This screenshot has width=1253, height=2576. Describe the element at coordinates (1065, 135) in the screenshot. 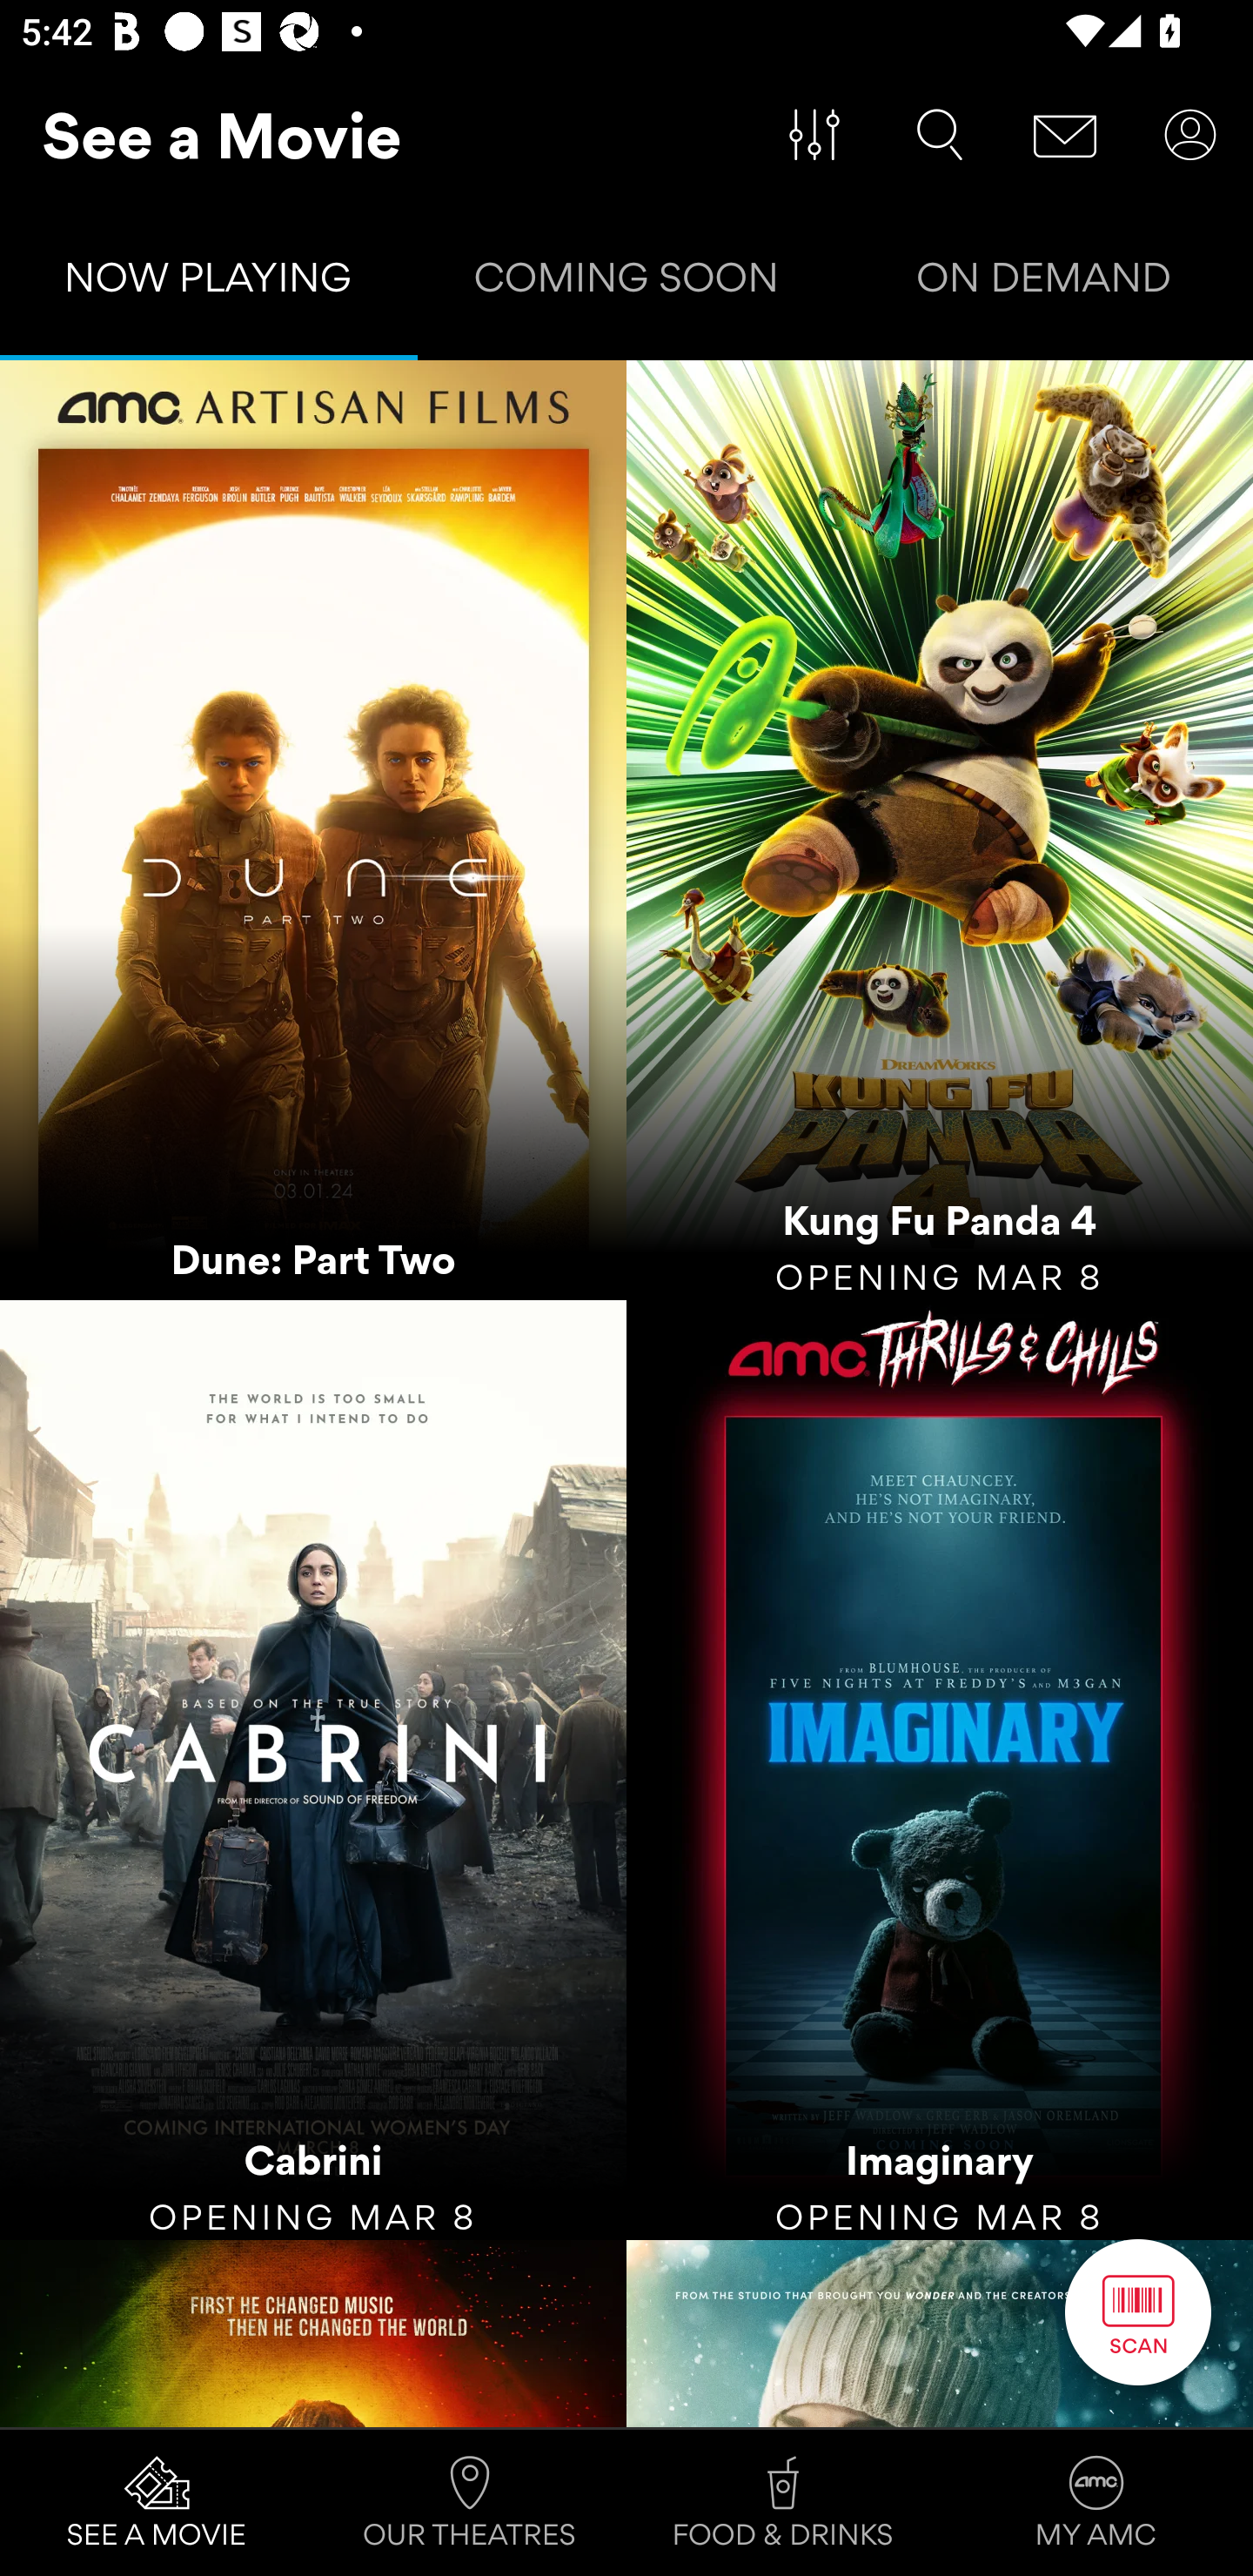

I see `Message Center` at that location.